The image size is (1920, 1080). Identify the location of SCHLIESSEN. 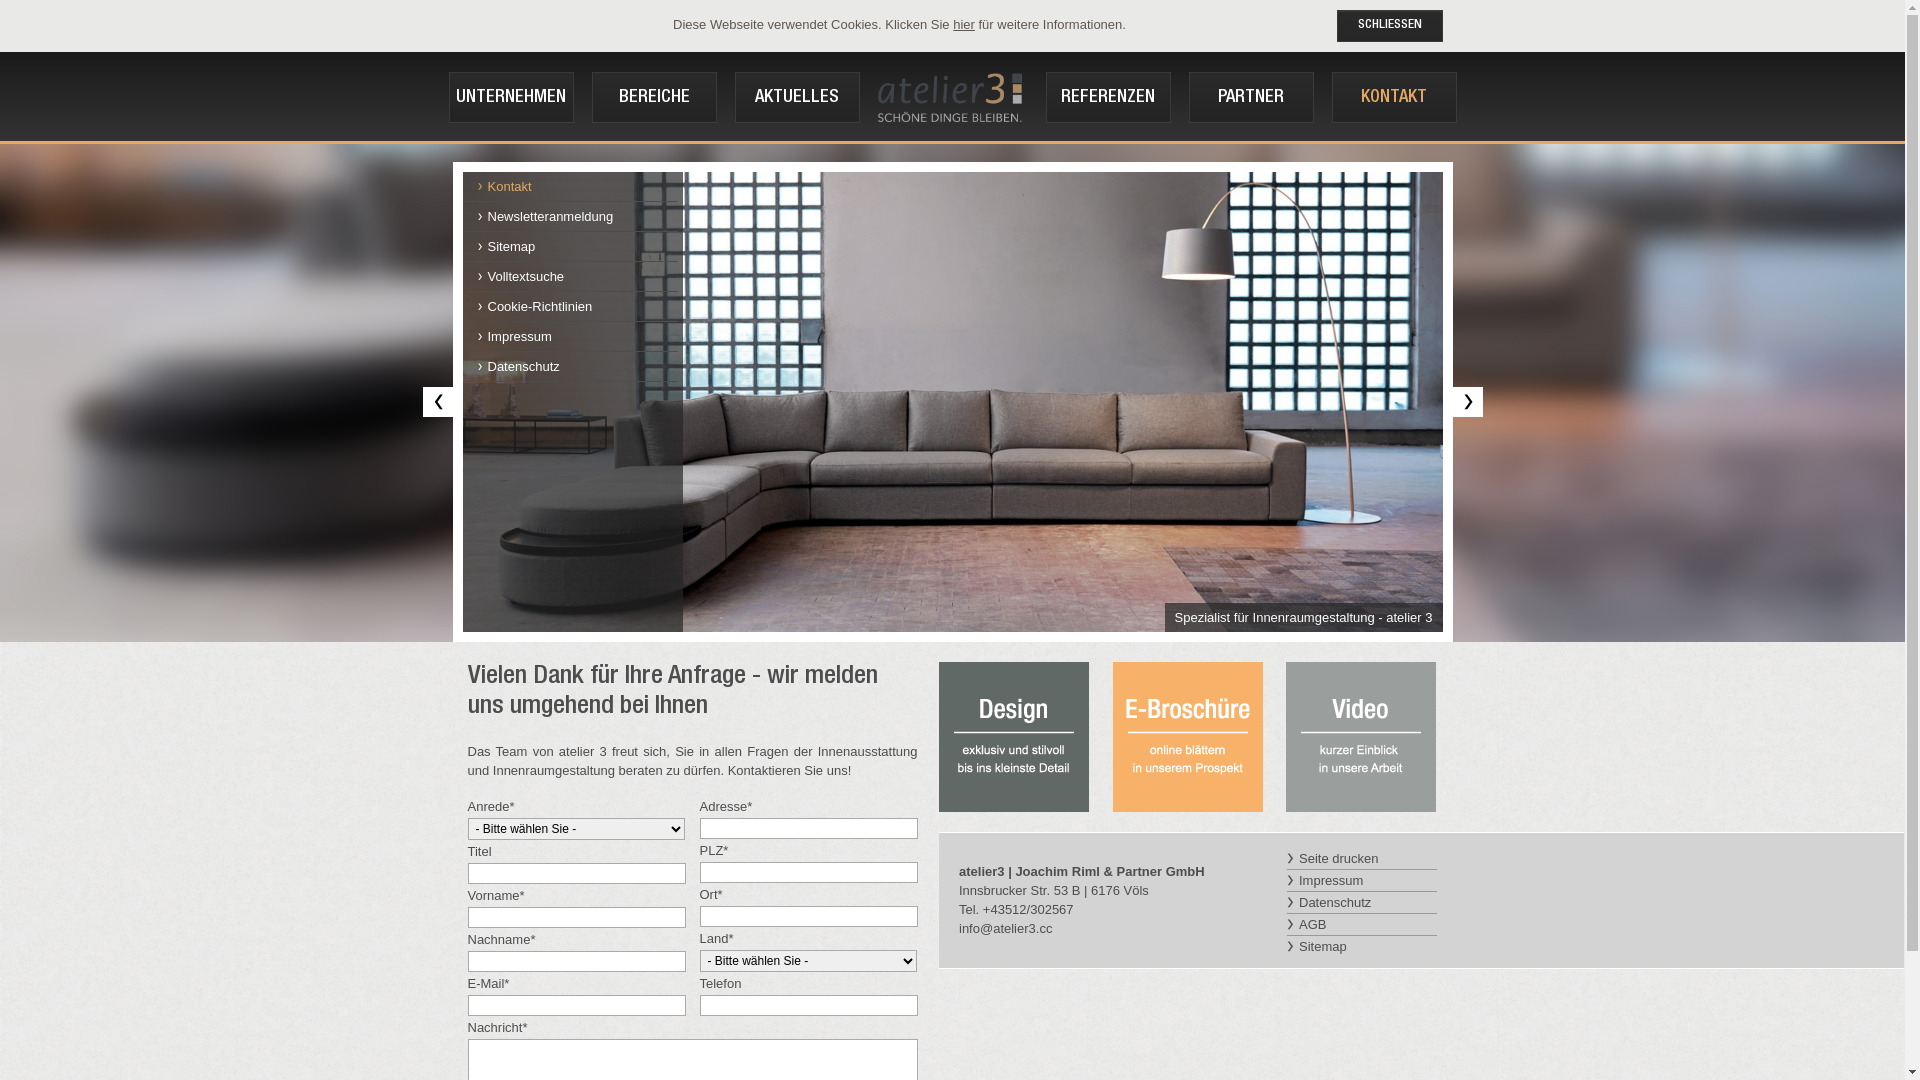
(1389, 26).